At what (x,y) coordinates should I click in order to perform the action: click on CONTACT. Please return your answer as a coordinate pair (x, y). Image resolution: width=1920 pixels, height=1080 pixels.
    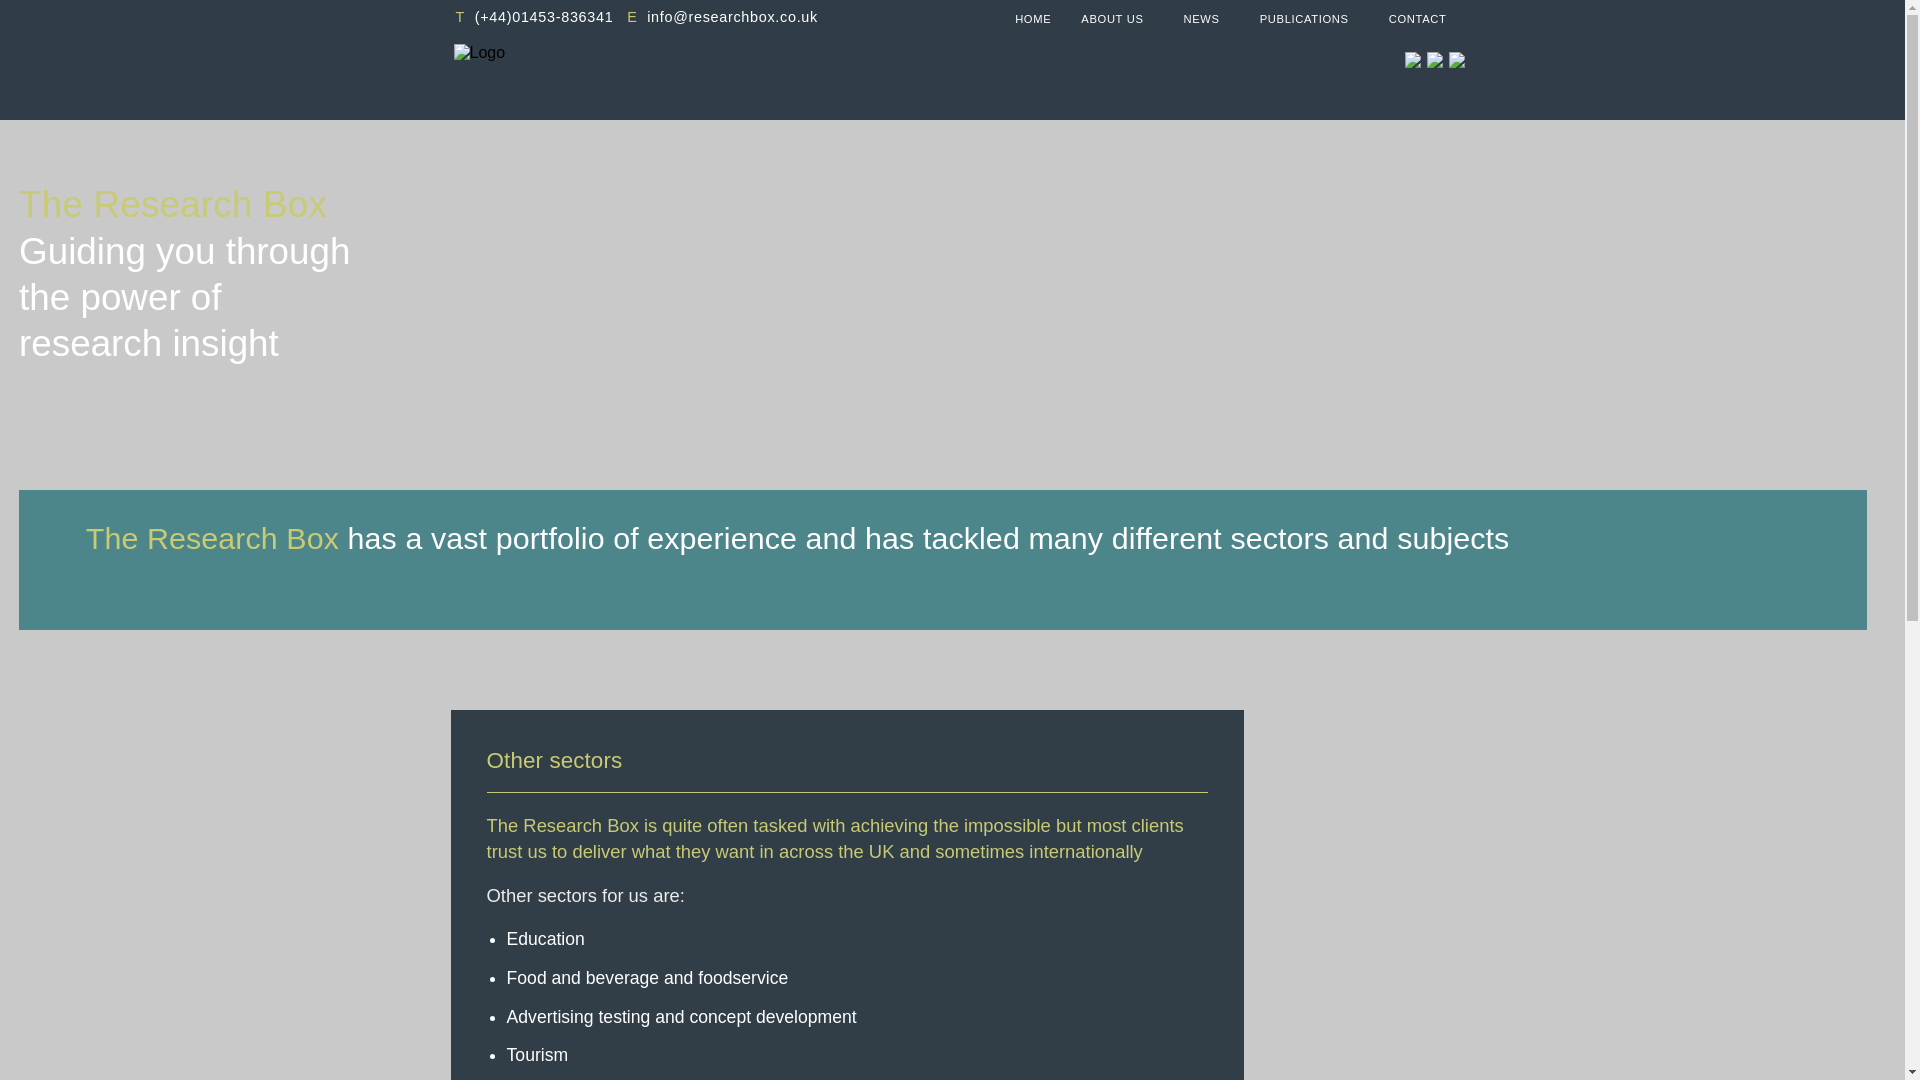
    Looking at the image, I should click on (1418, 18).